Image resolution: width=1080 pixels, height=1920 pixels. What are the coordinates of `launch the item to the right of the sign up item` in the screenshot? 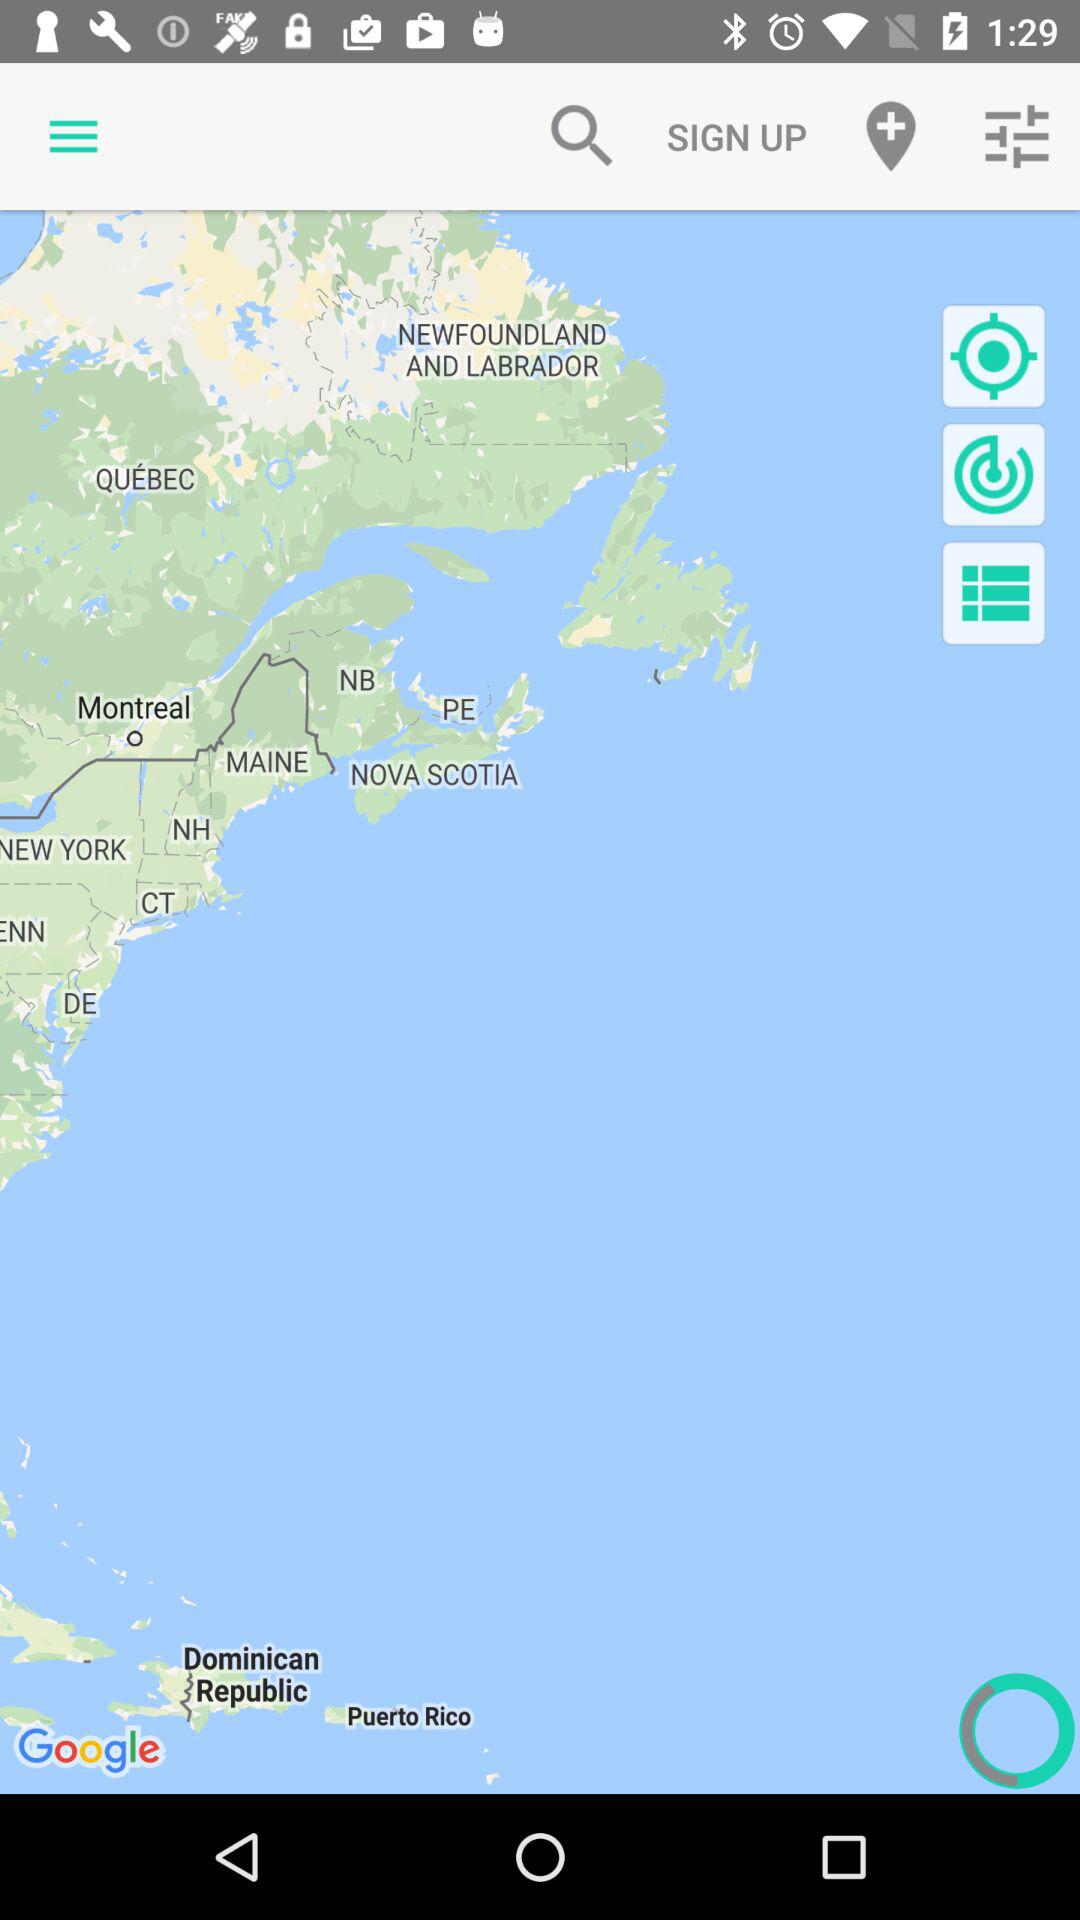 It's located at (890, 136).